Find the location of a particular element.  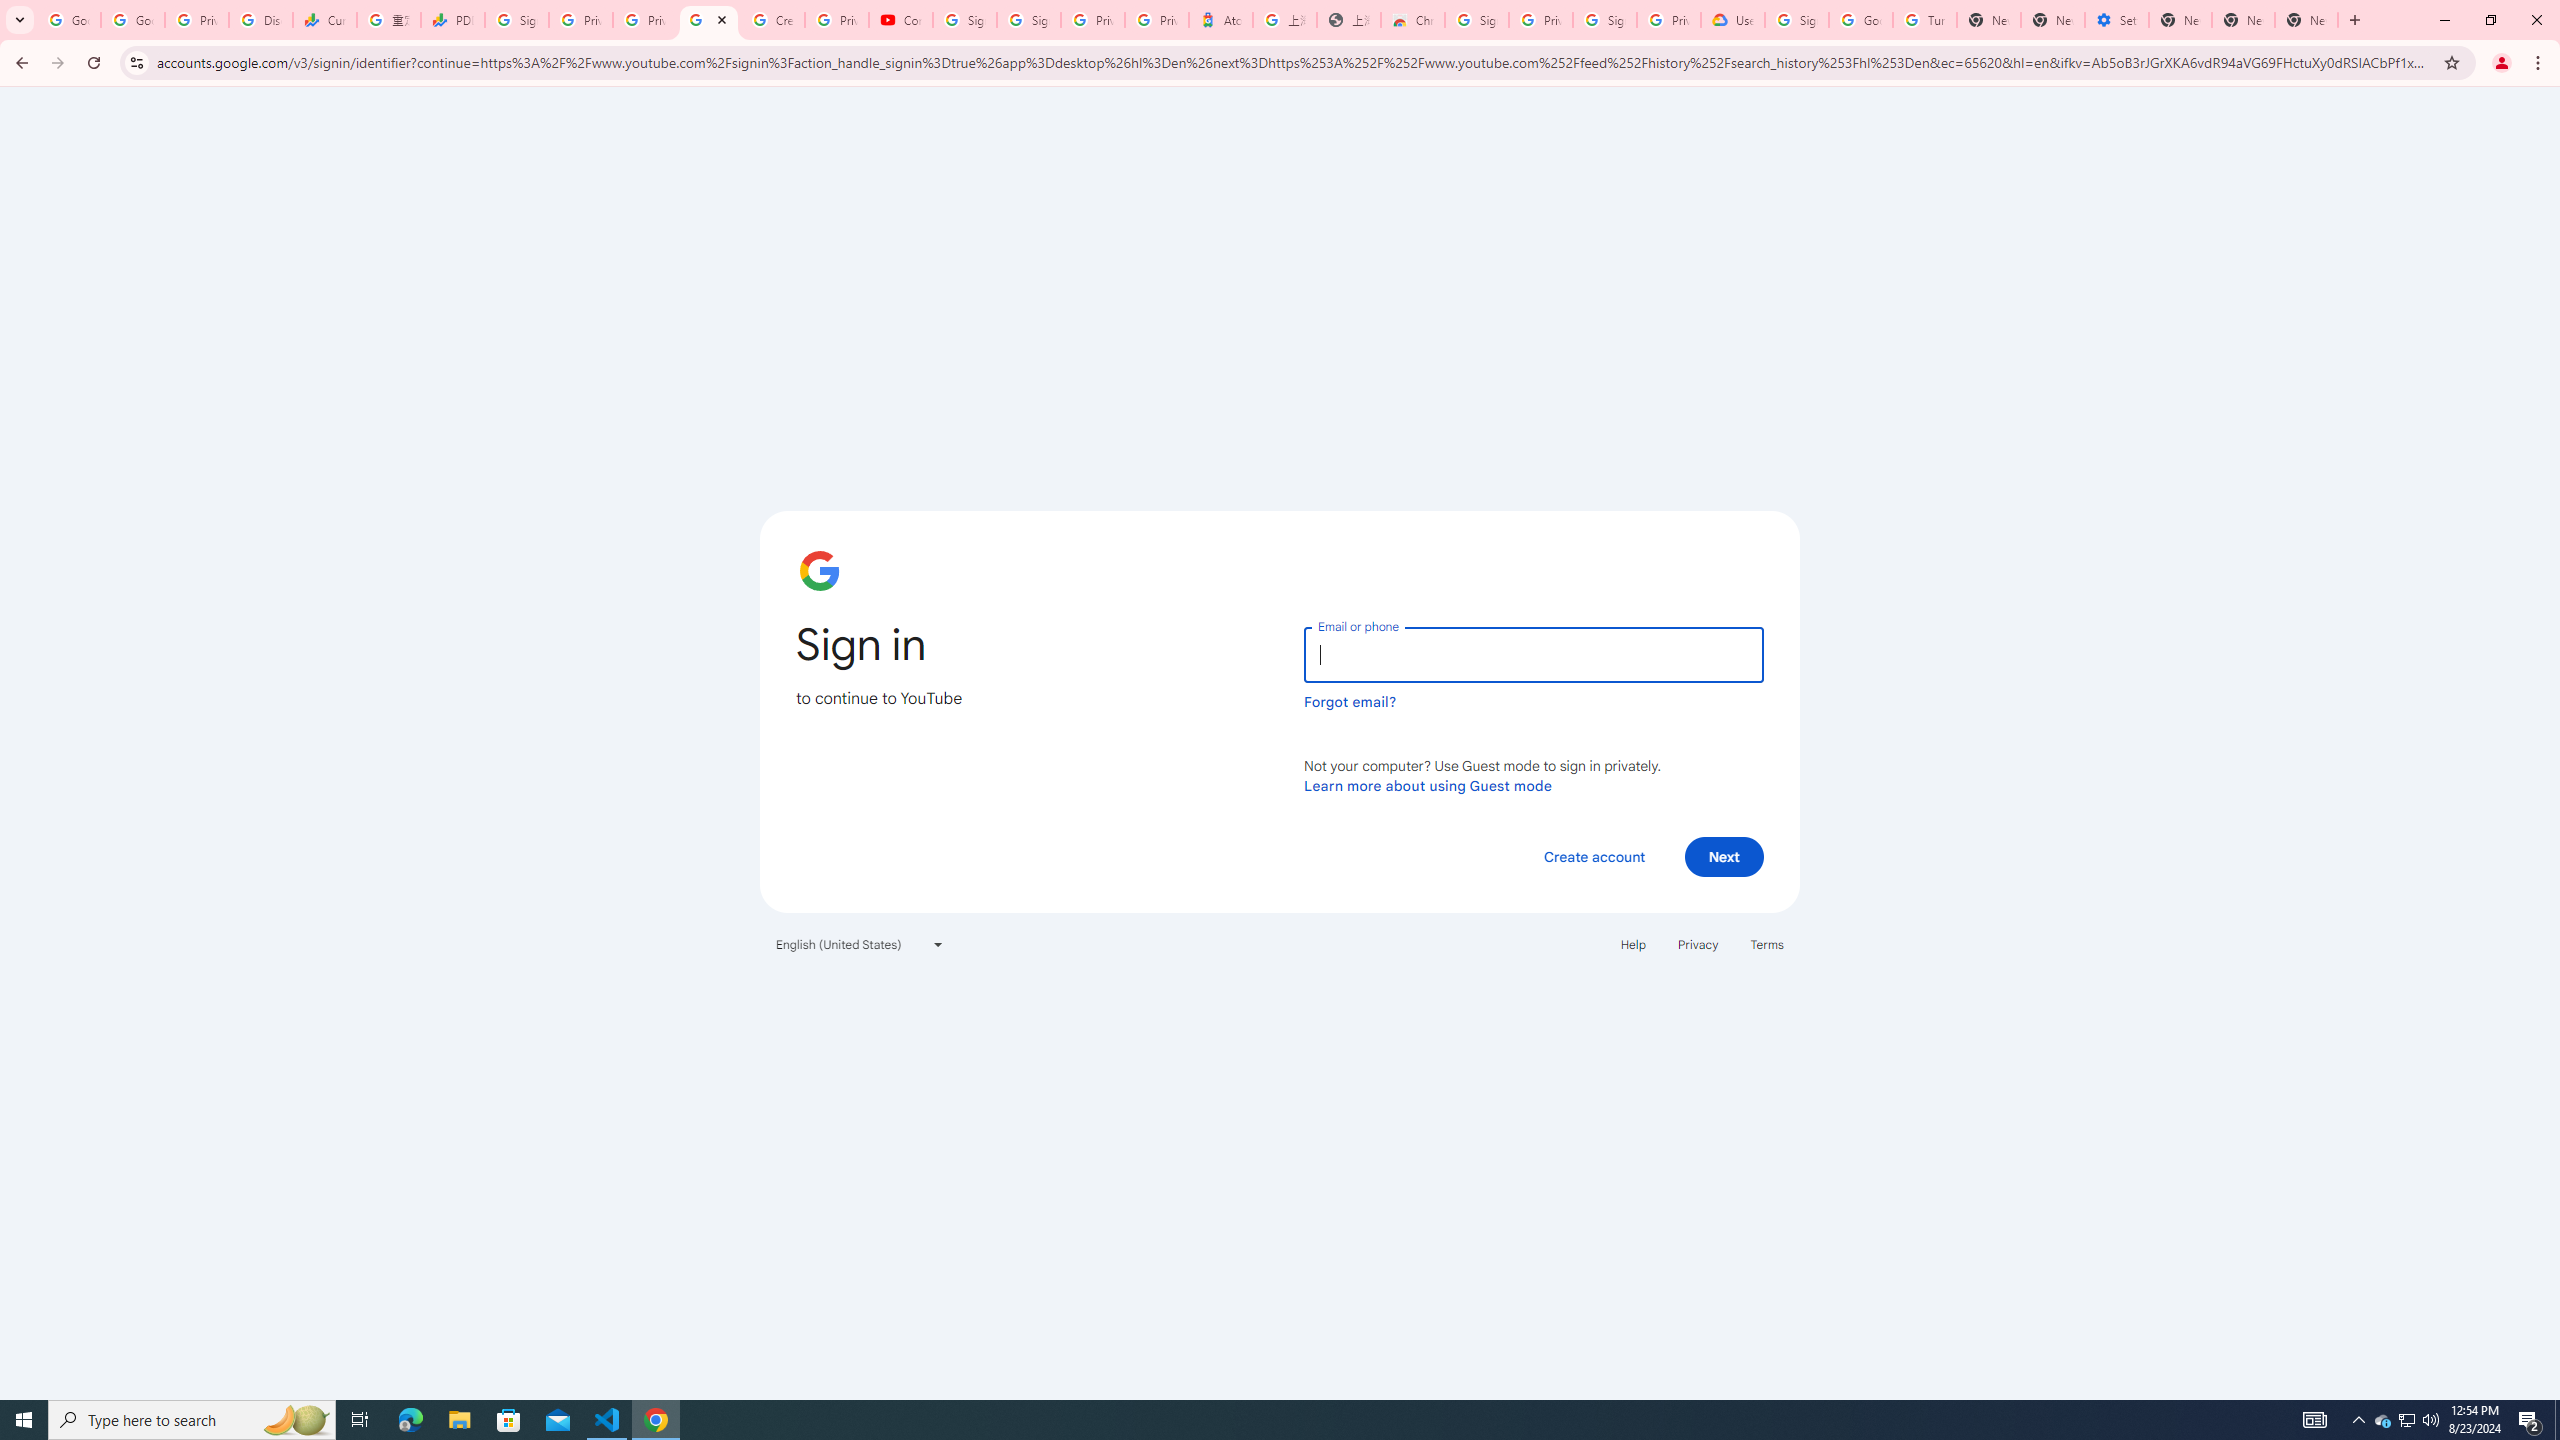

Atour Hotel - Google hotels is located at coordinates (1221, 20).